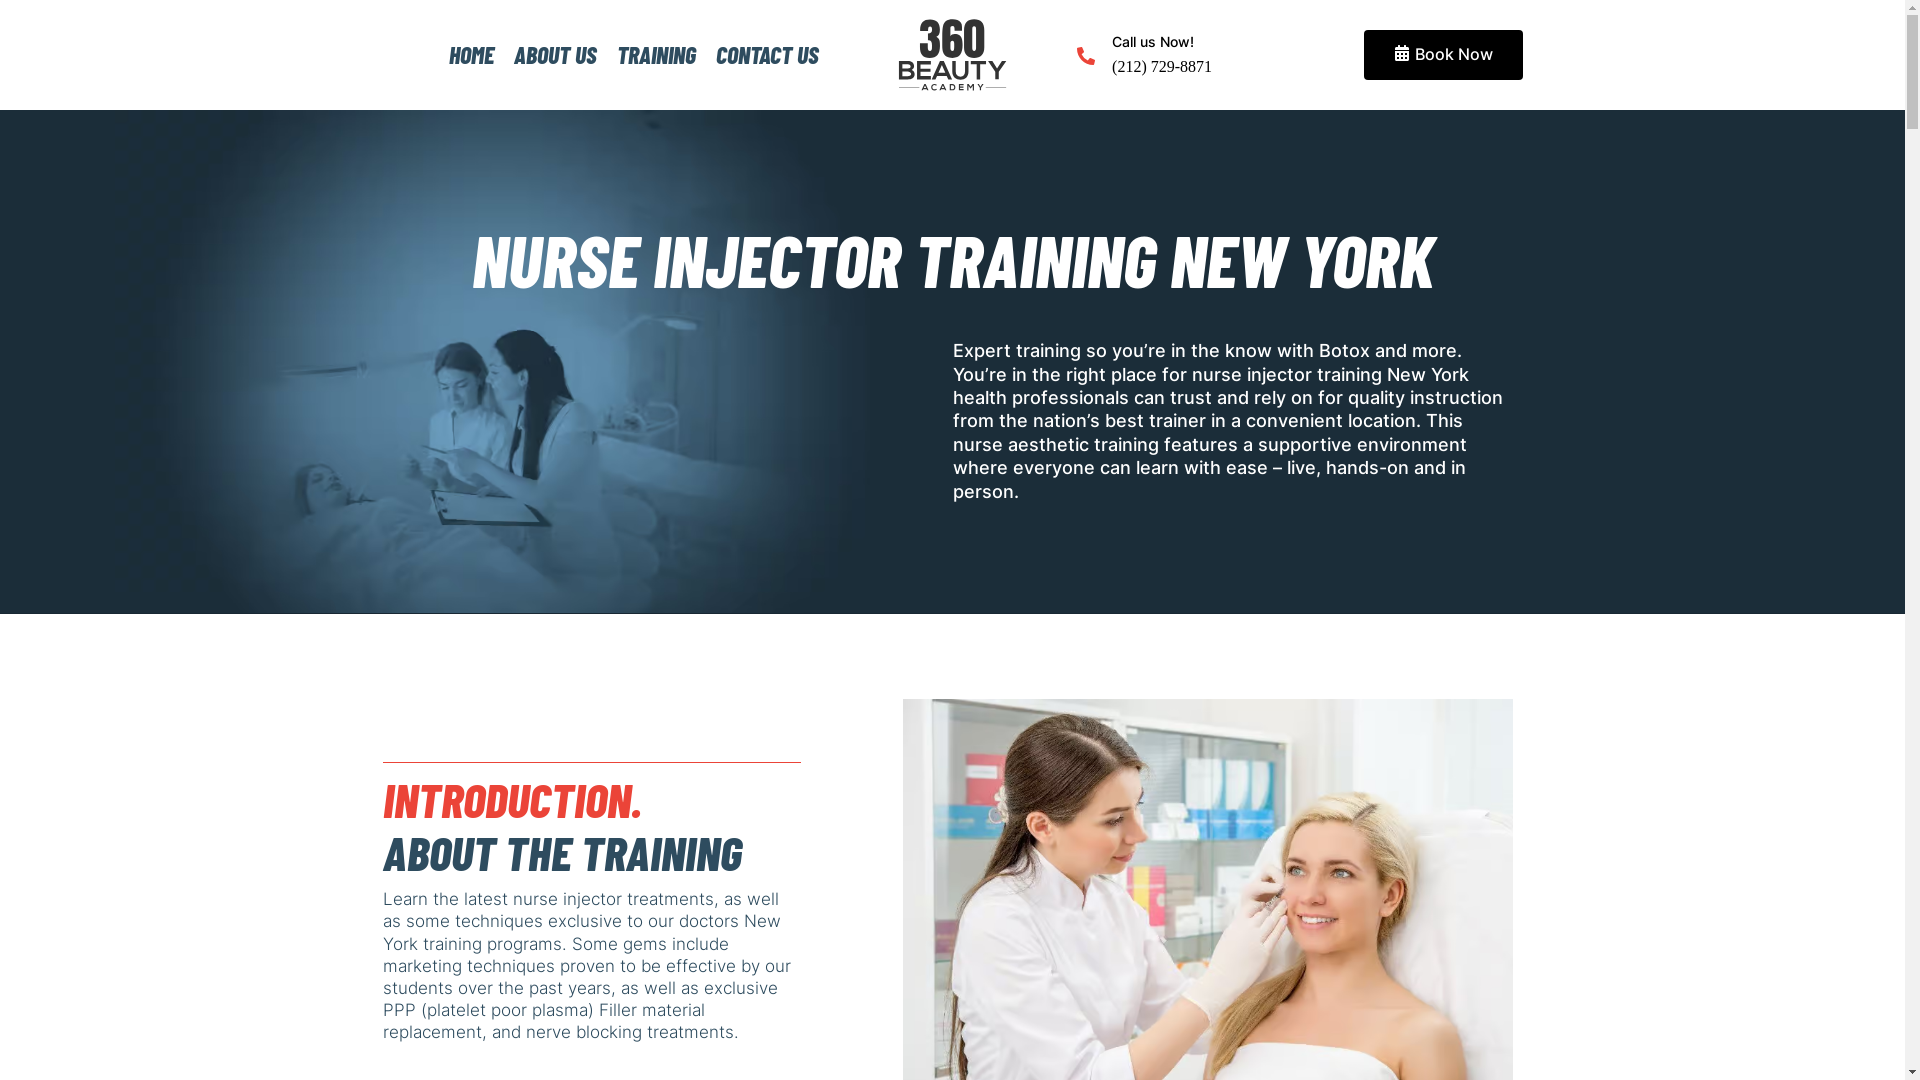 The height and width of the screenshot is (1080, 1920). I want to click on ABOUT US, so click(556, 54).